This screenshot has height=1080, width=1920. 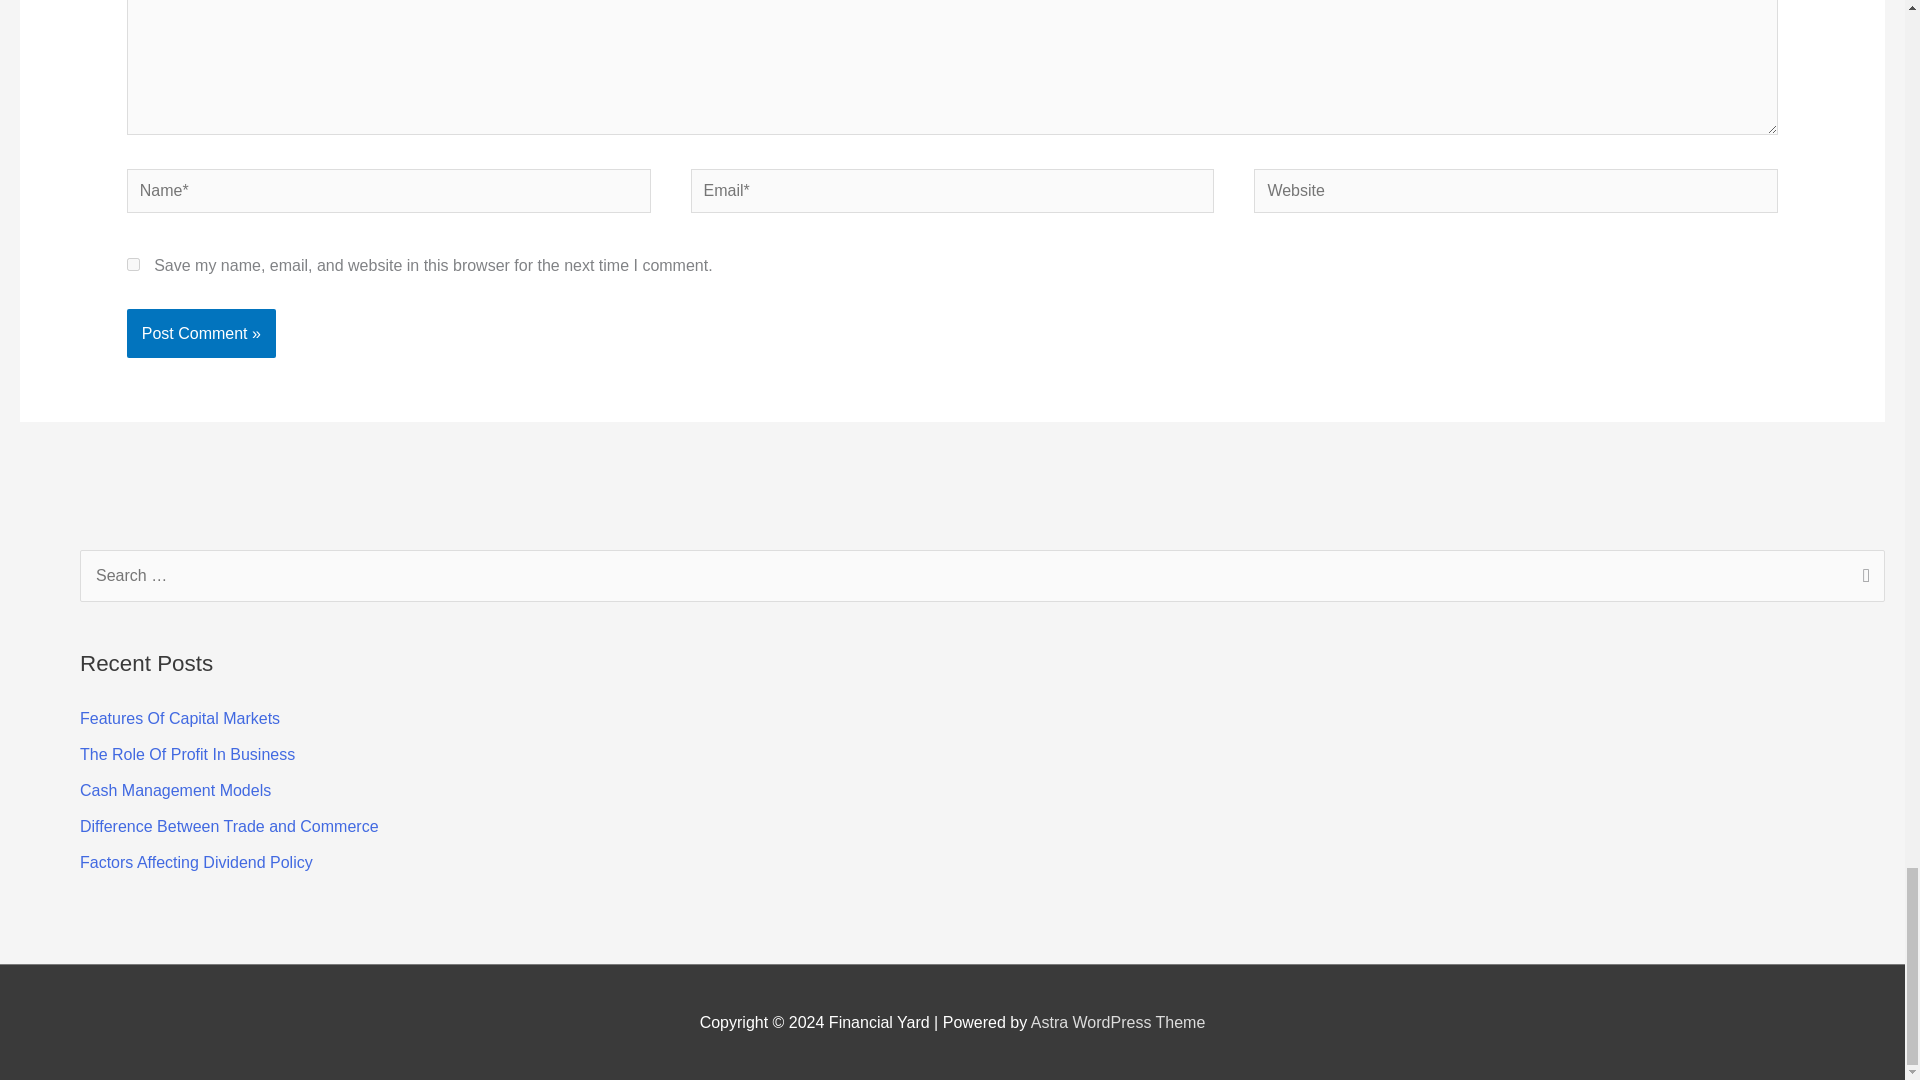 What do you see at coordinates (229, 826) in the screenshot?
I see `Difference Between Trade and Commerce` at bounding box center [229, 826].